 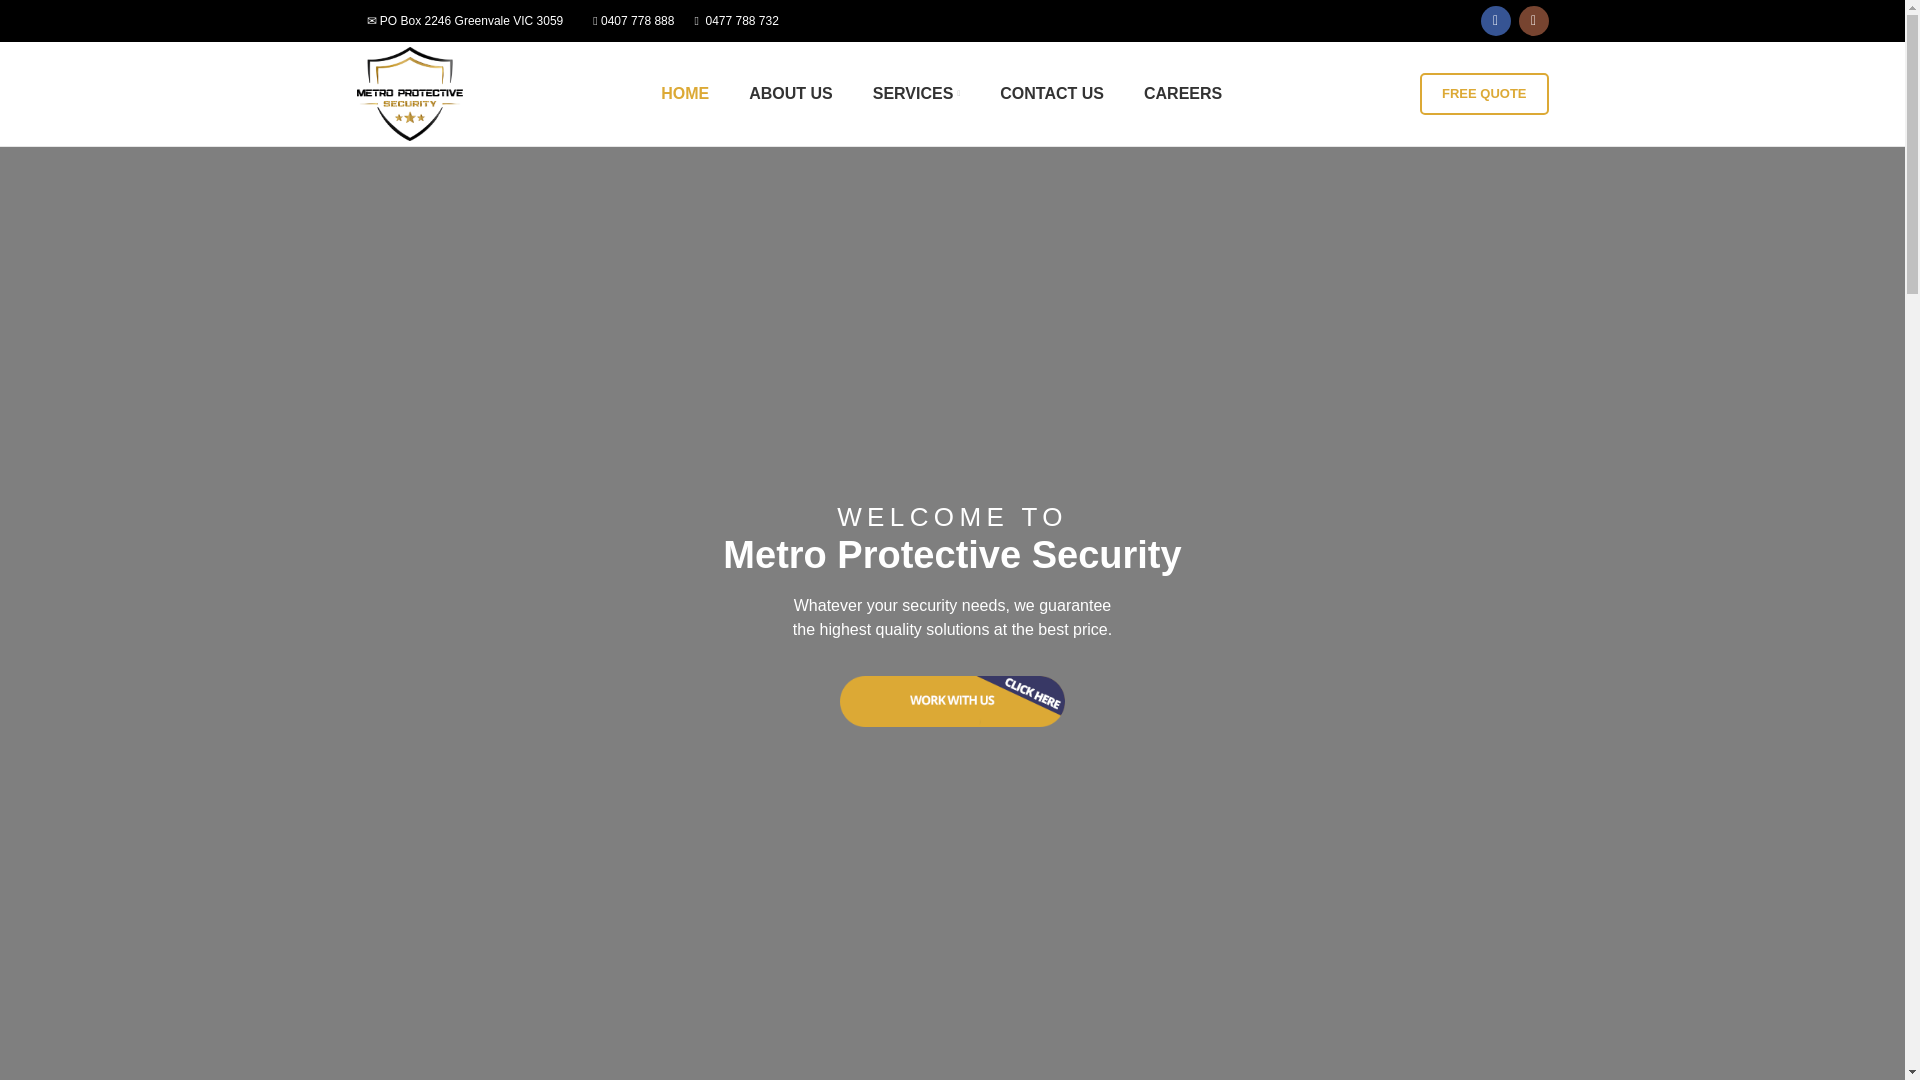 What do you see at coordinates (916, 94) in the screenshot?
I see `SERVICES` at bounding box center [916, 94].